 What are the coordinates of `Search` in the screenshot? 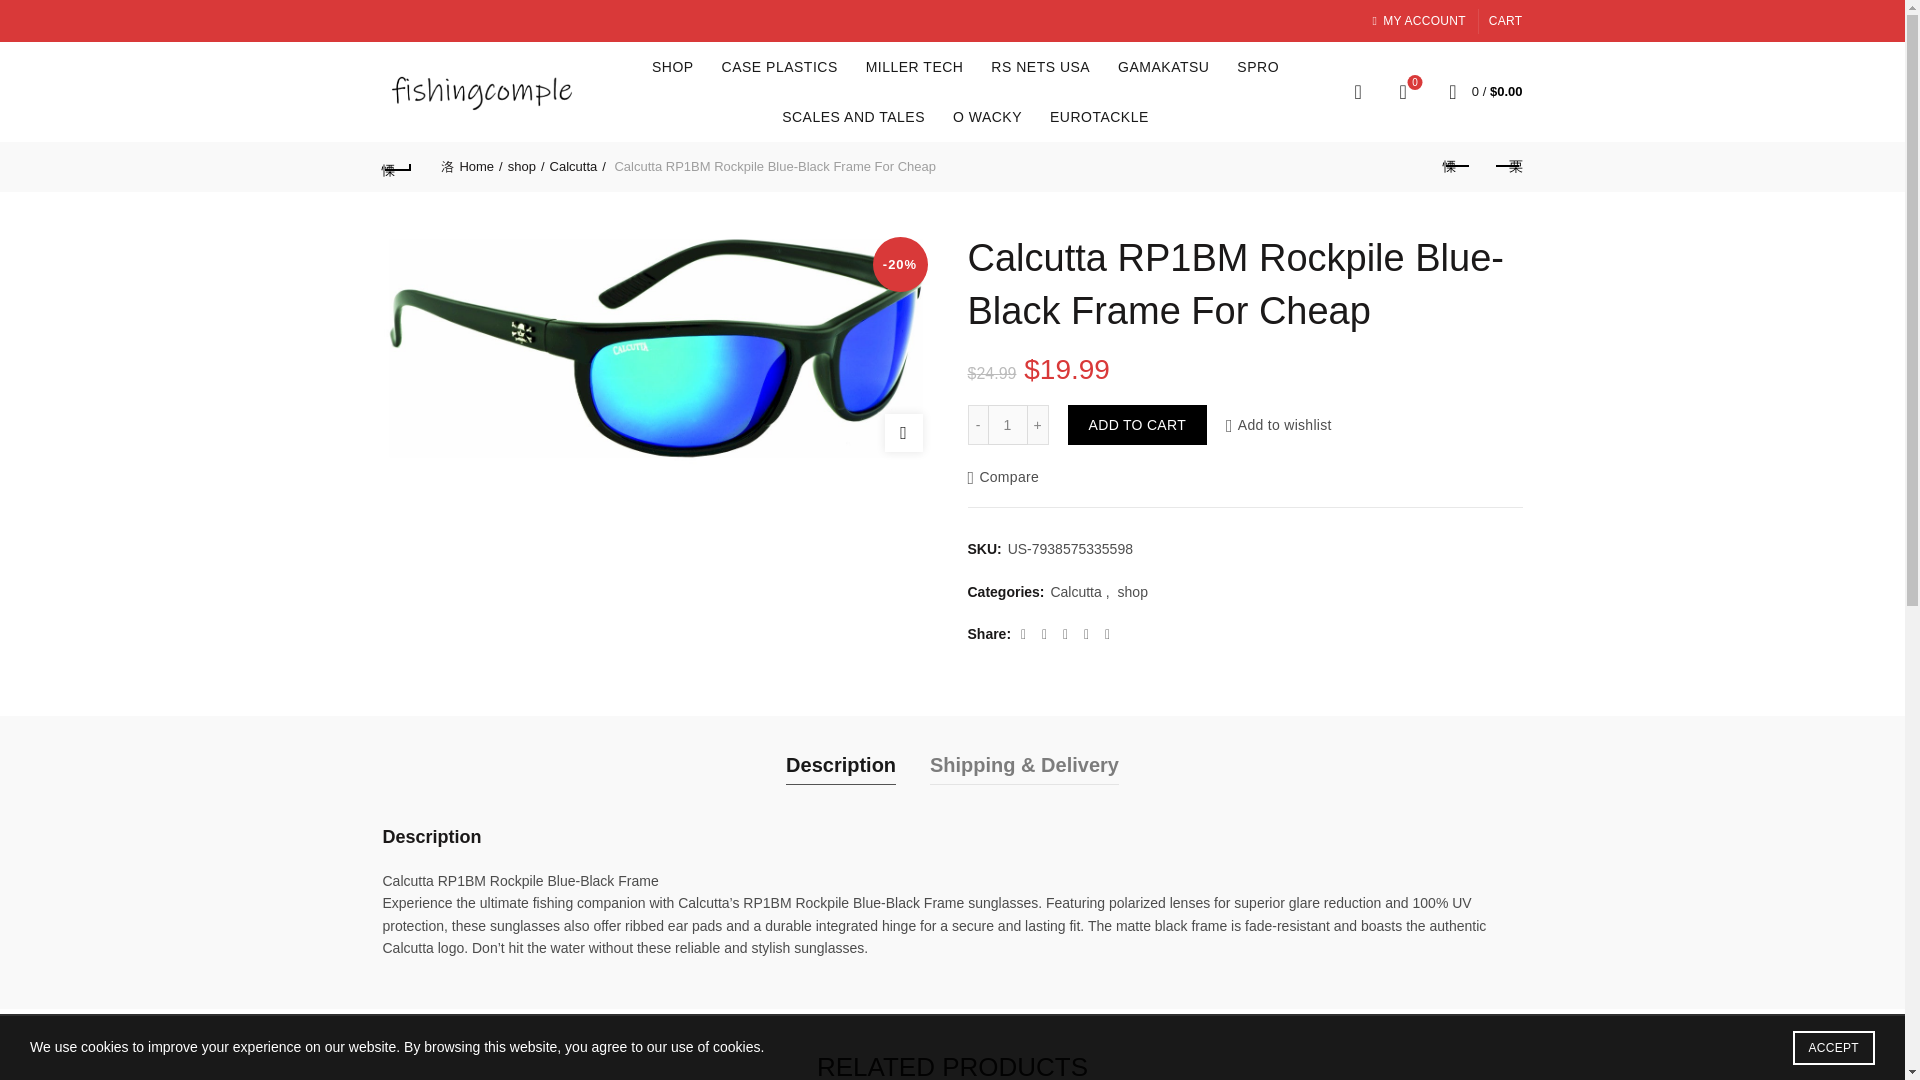 It's located at (40, 60).